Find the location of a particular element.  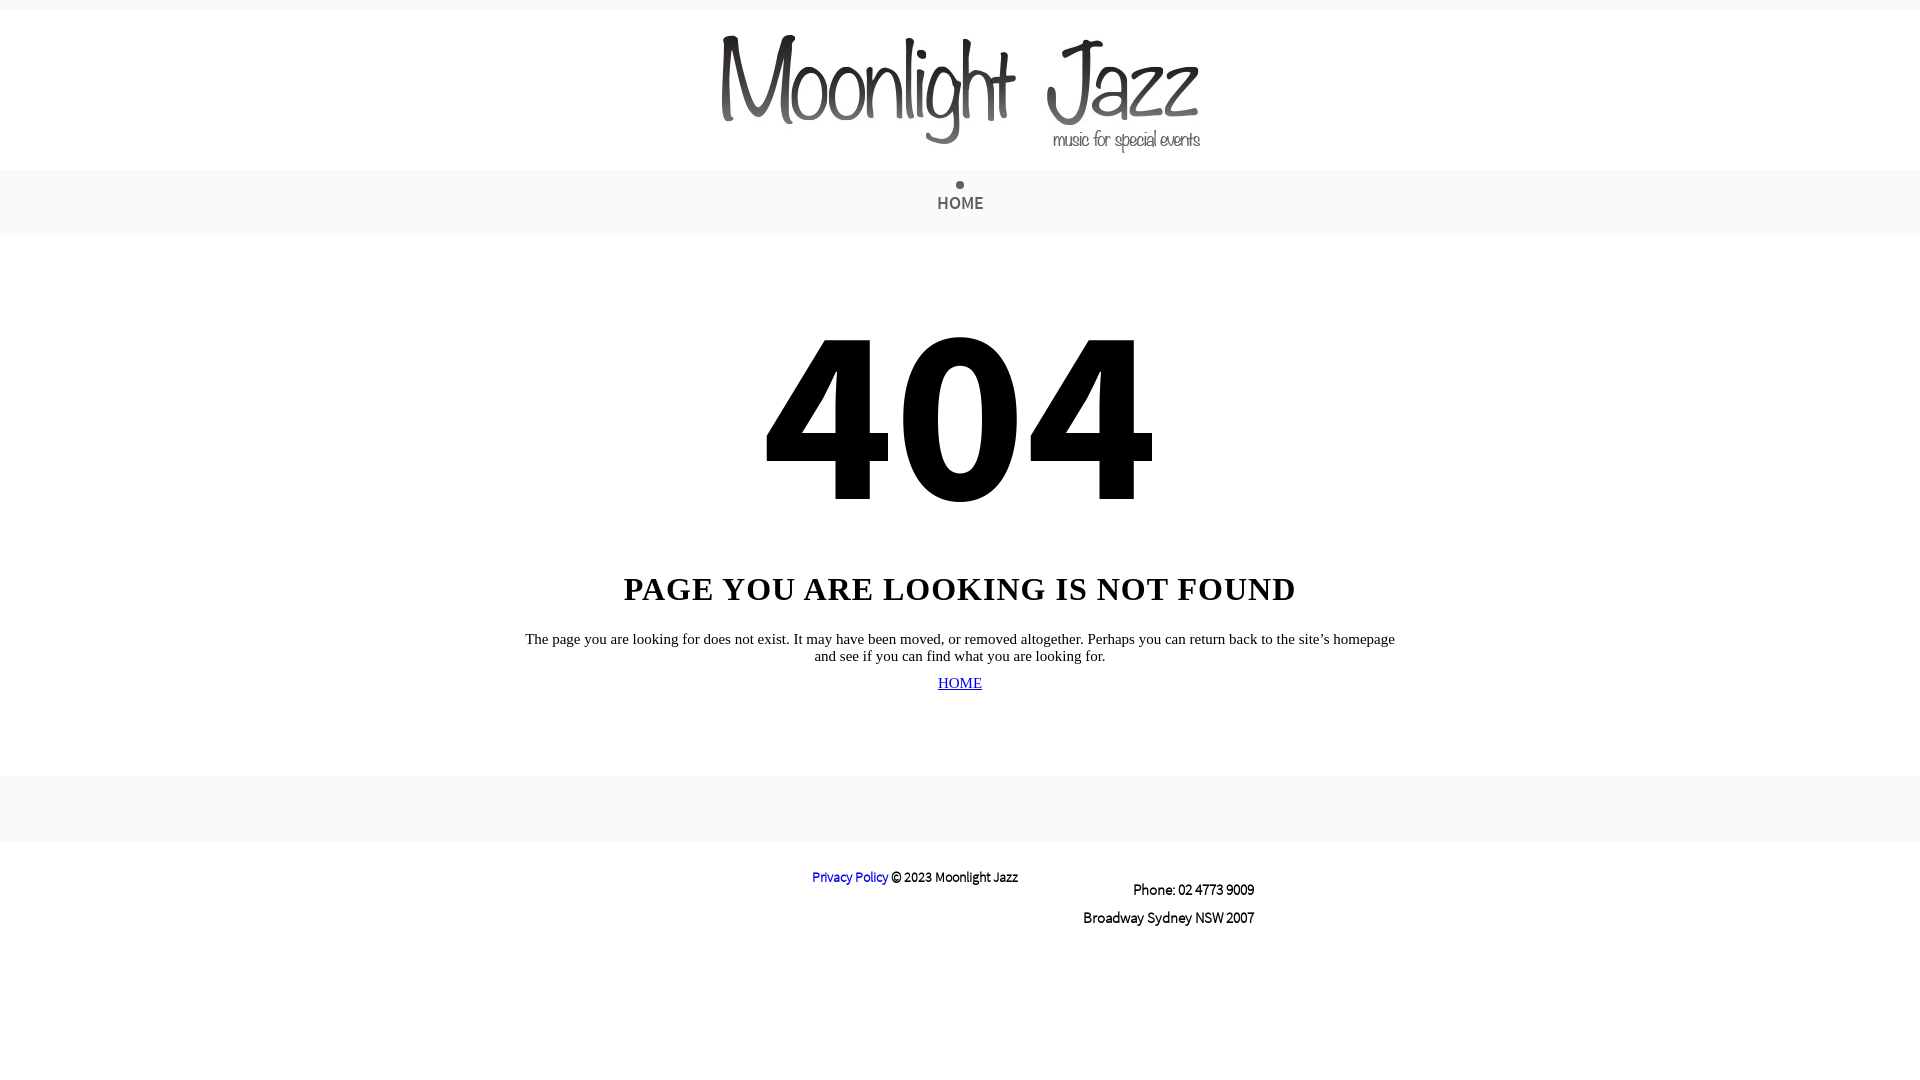

Privacy Policy is located at coordinates (850, 877).